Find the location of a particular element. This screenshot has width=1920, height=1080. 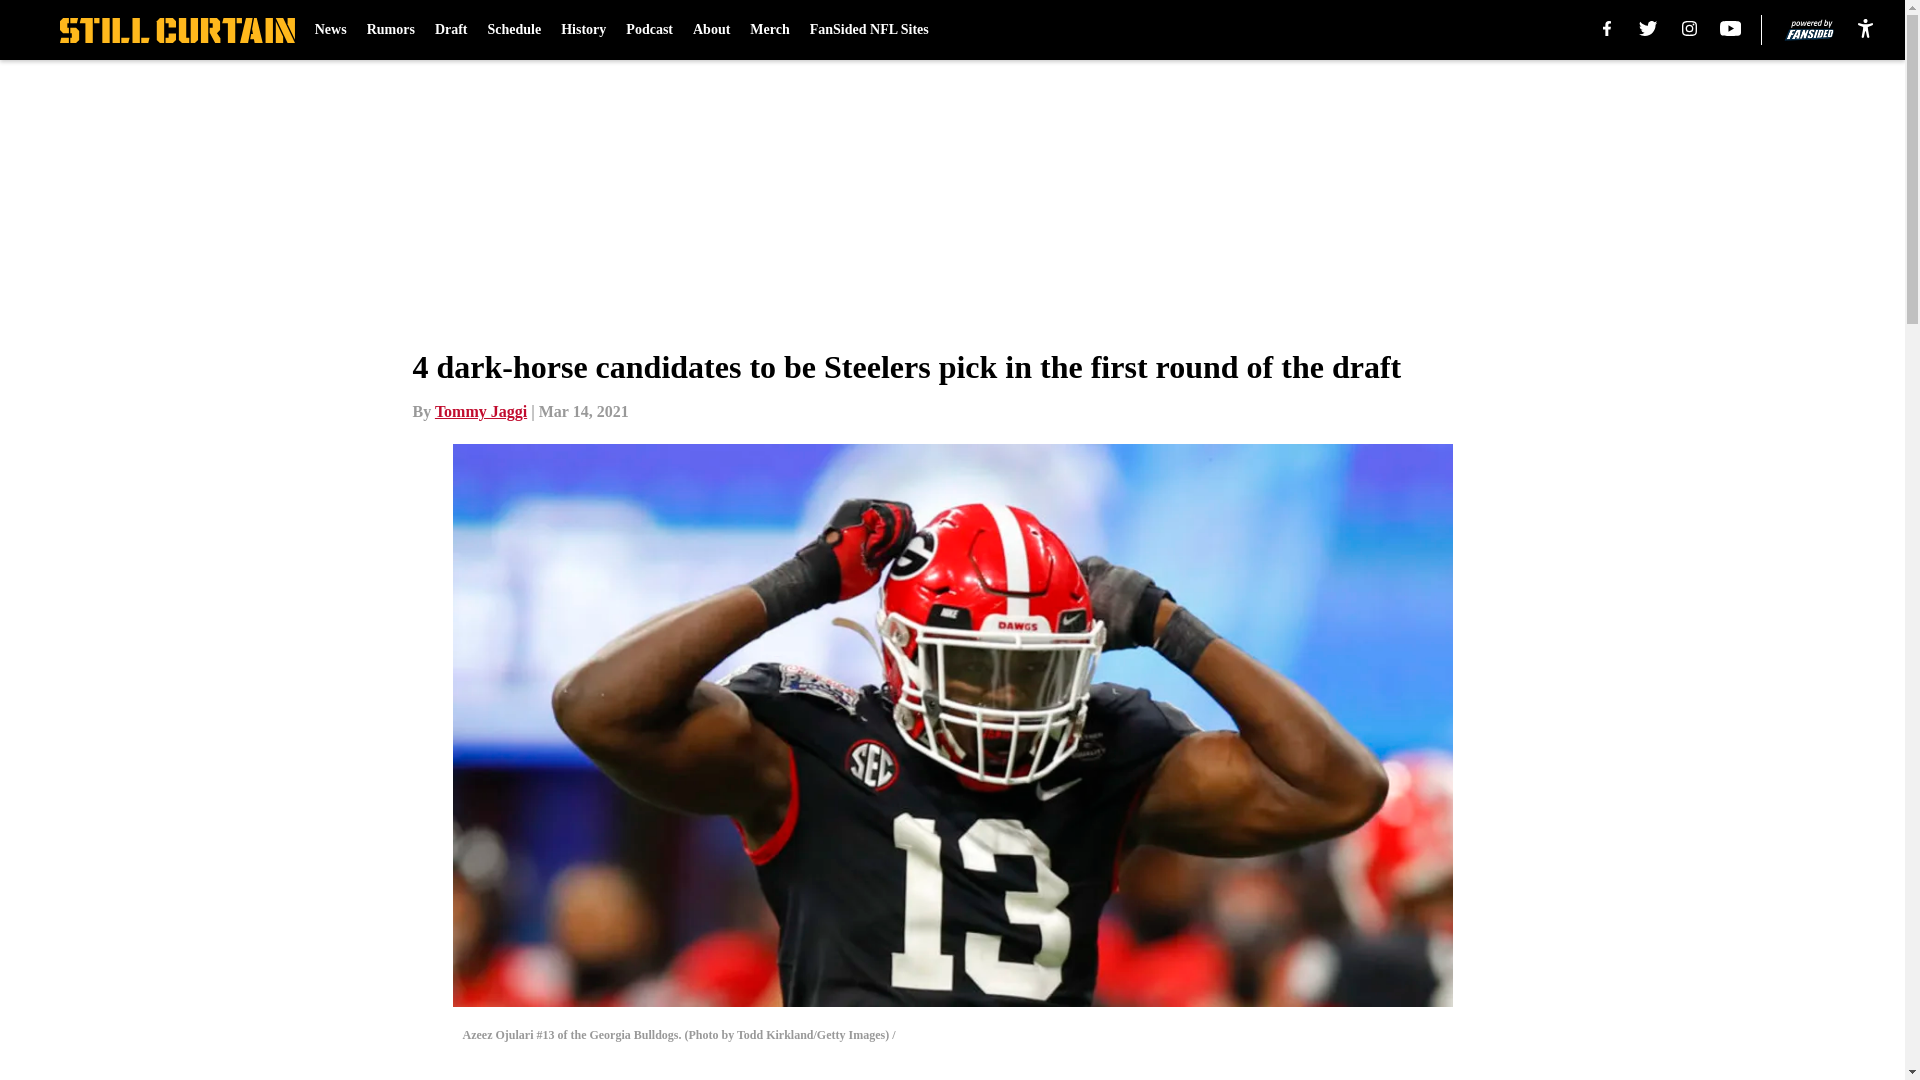

Rumors is located at coordinates (390, 30).